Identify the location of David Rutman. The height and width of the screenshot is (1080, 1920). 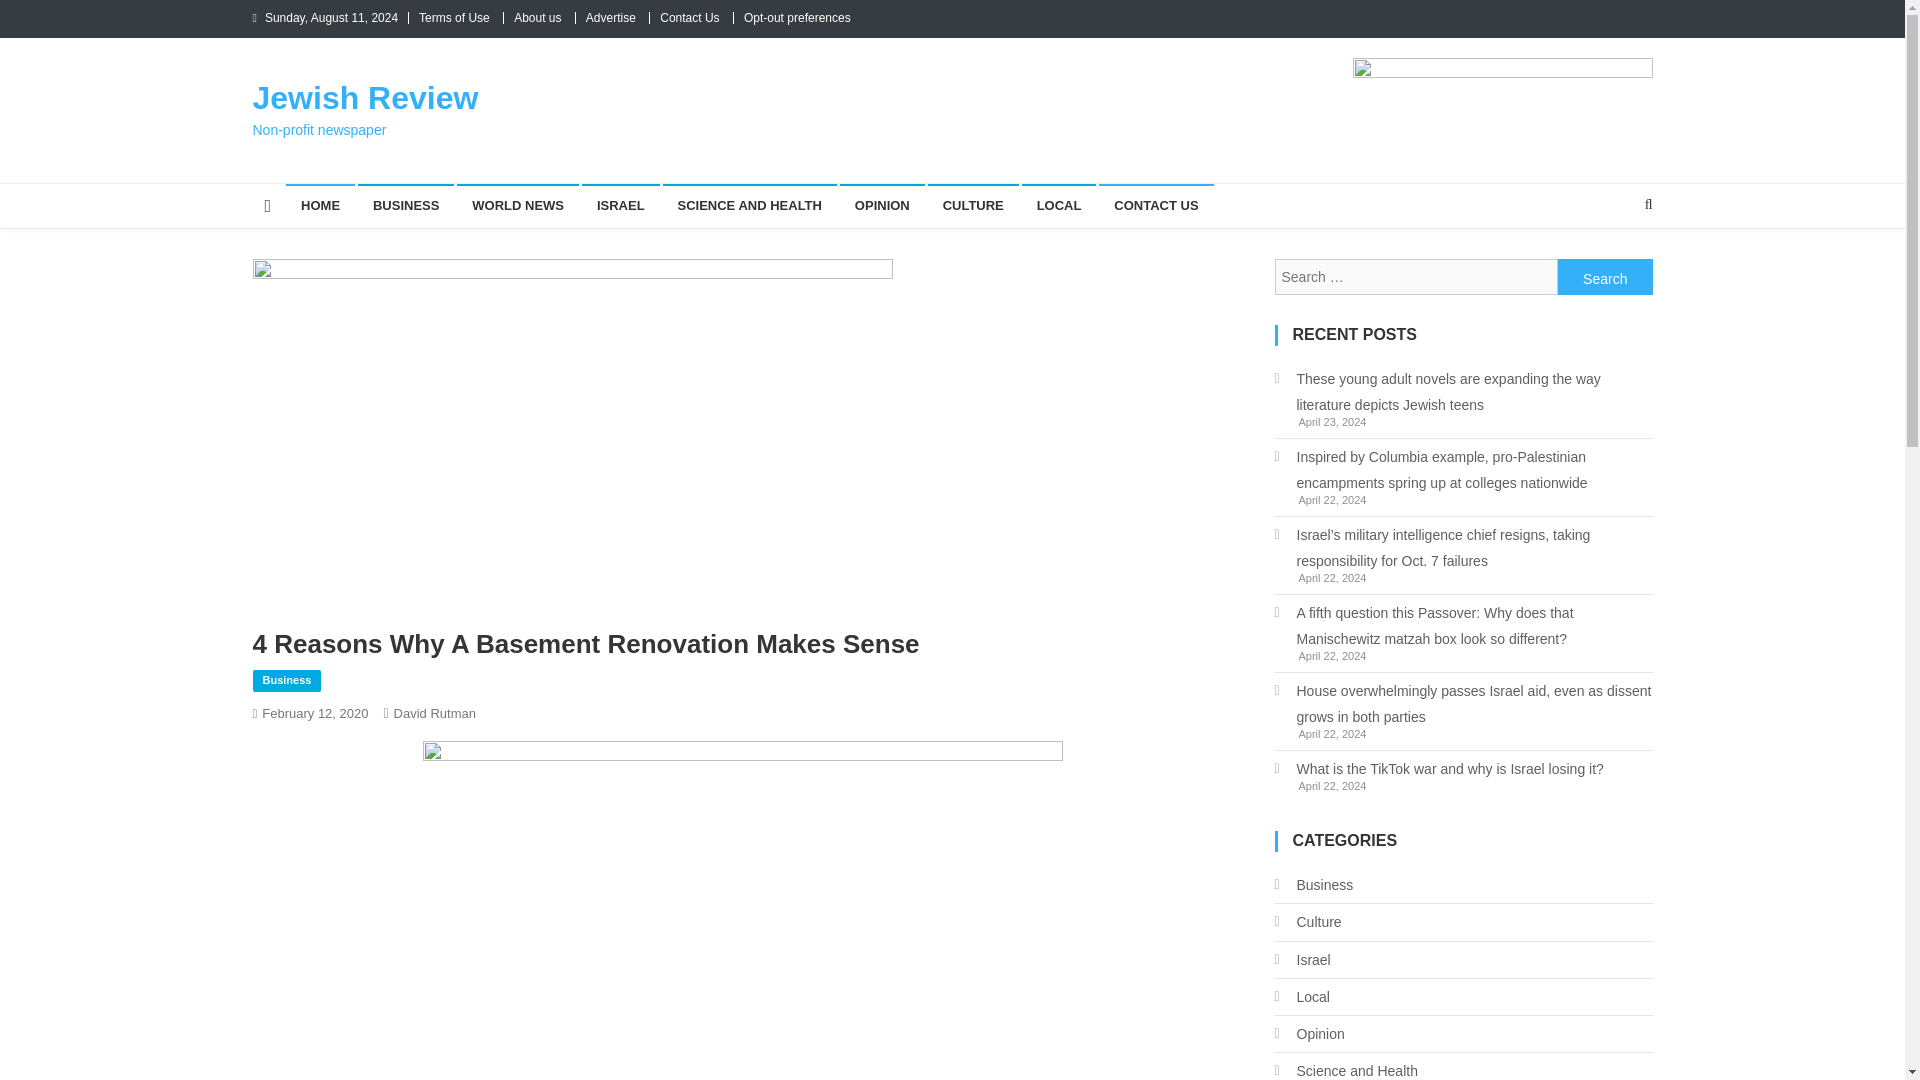
(434, 714).